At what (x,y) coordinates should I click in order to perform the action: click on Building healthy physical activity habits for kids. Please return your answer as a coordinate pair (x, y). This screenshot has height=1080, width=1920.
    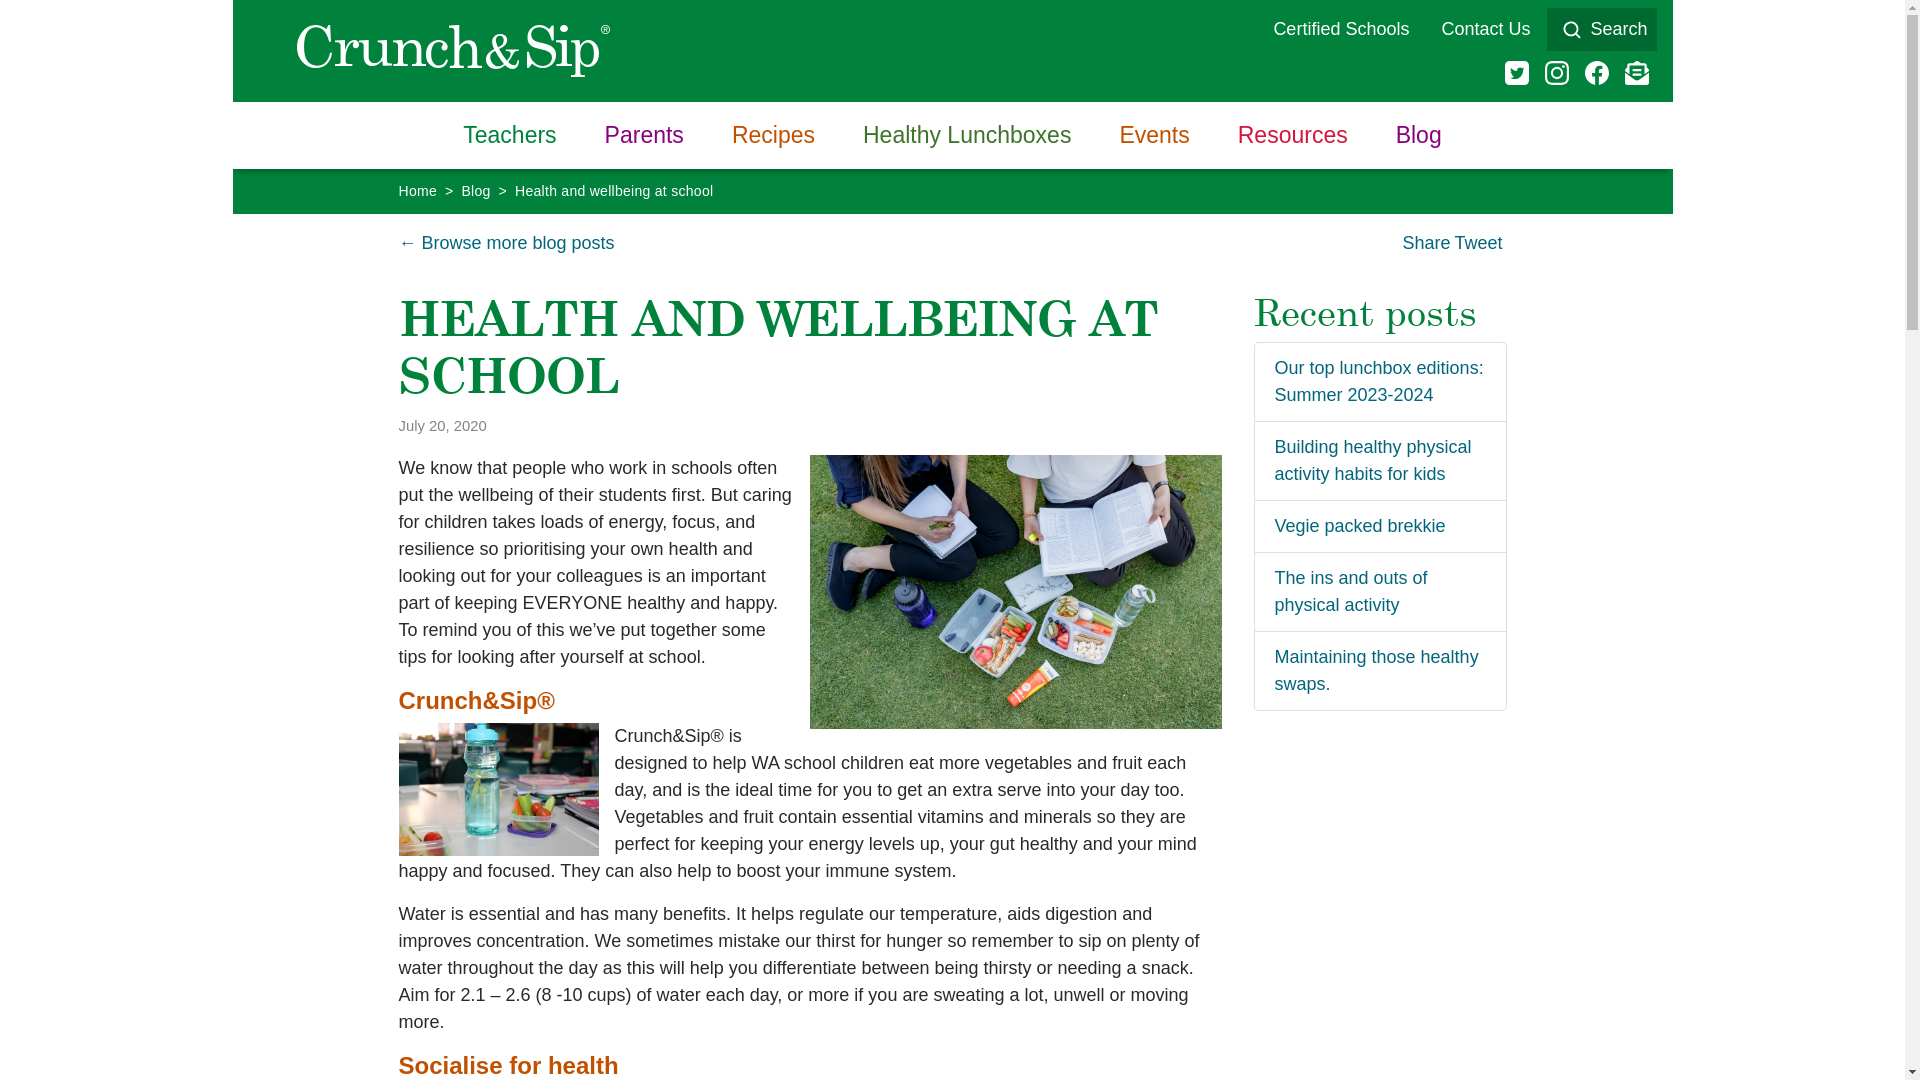
    Looking at the image, I should click on (1372, 460).